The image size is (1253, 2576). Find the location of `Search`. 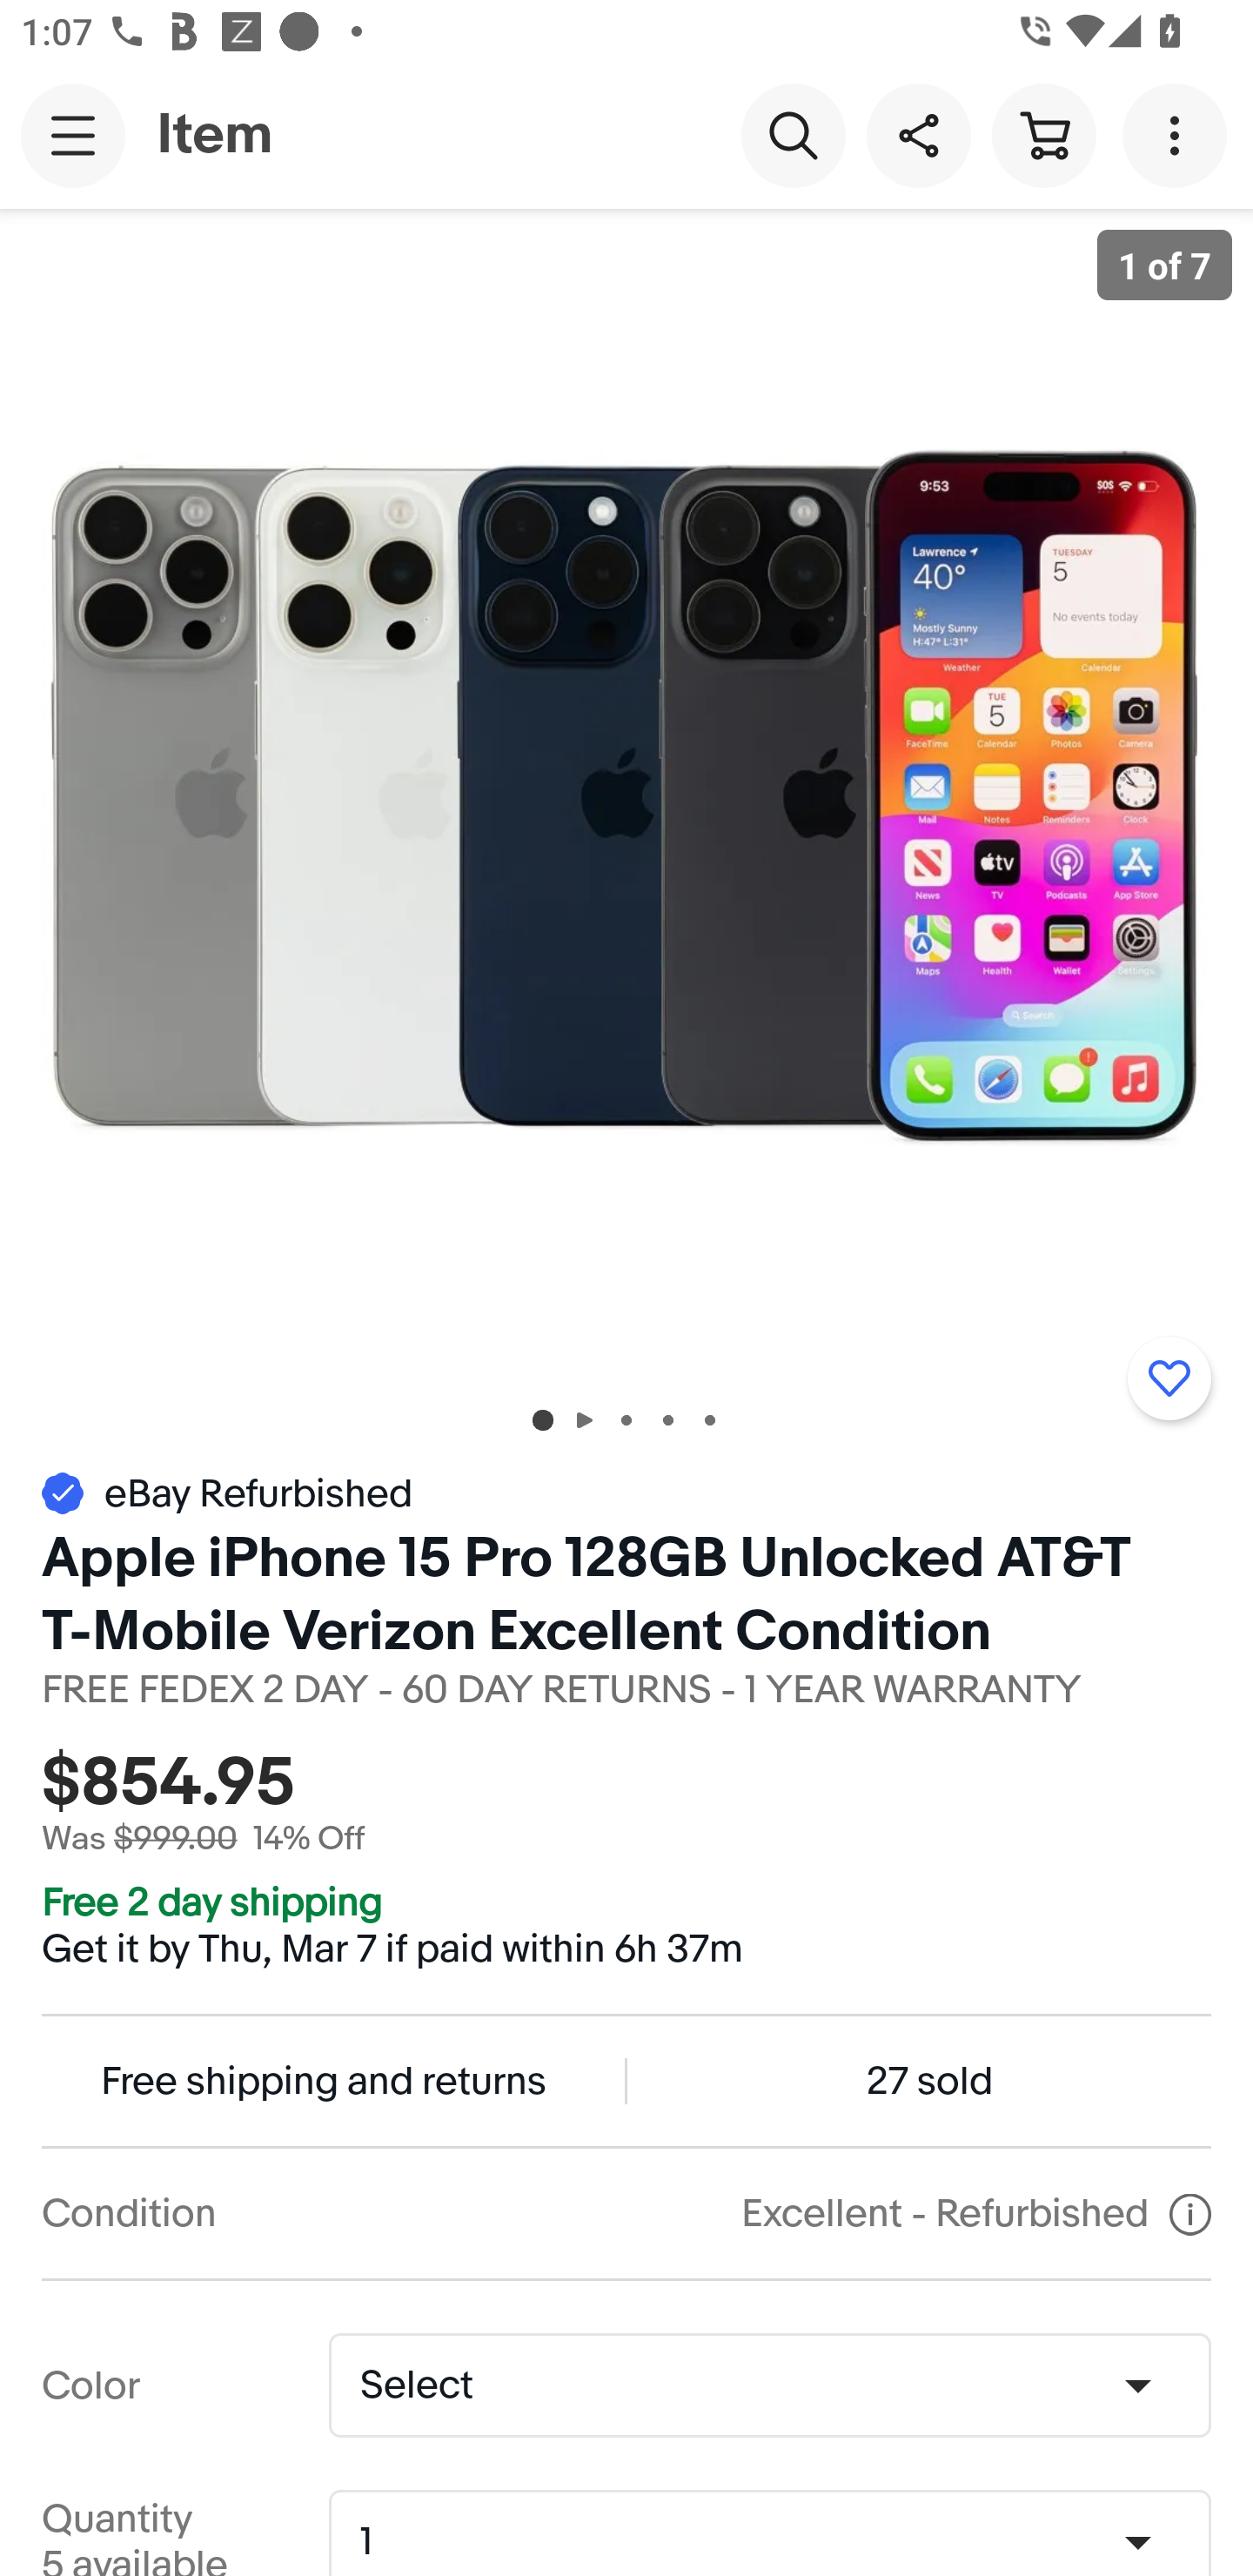

Search is located at coordinates (793, 134).